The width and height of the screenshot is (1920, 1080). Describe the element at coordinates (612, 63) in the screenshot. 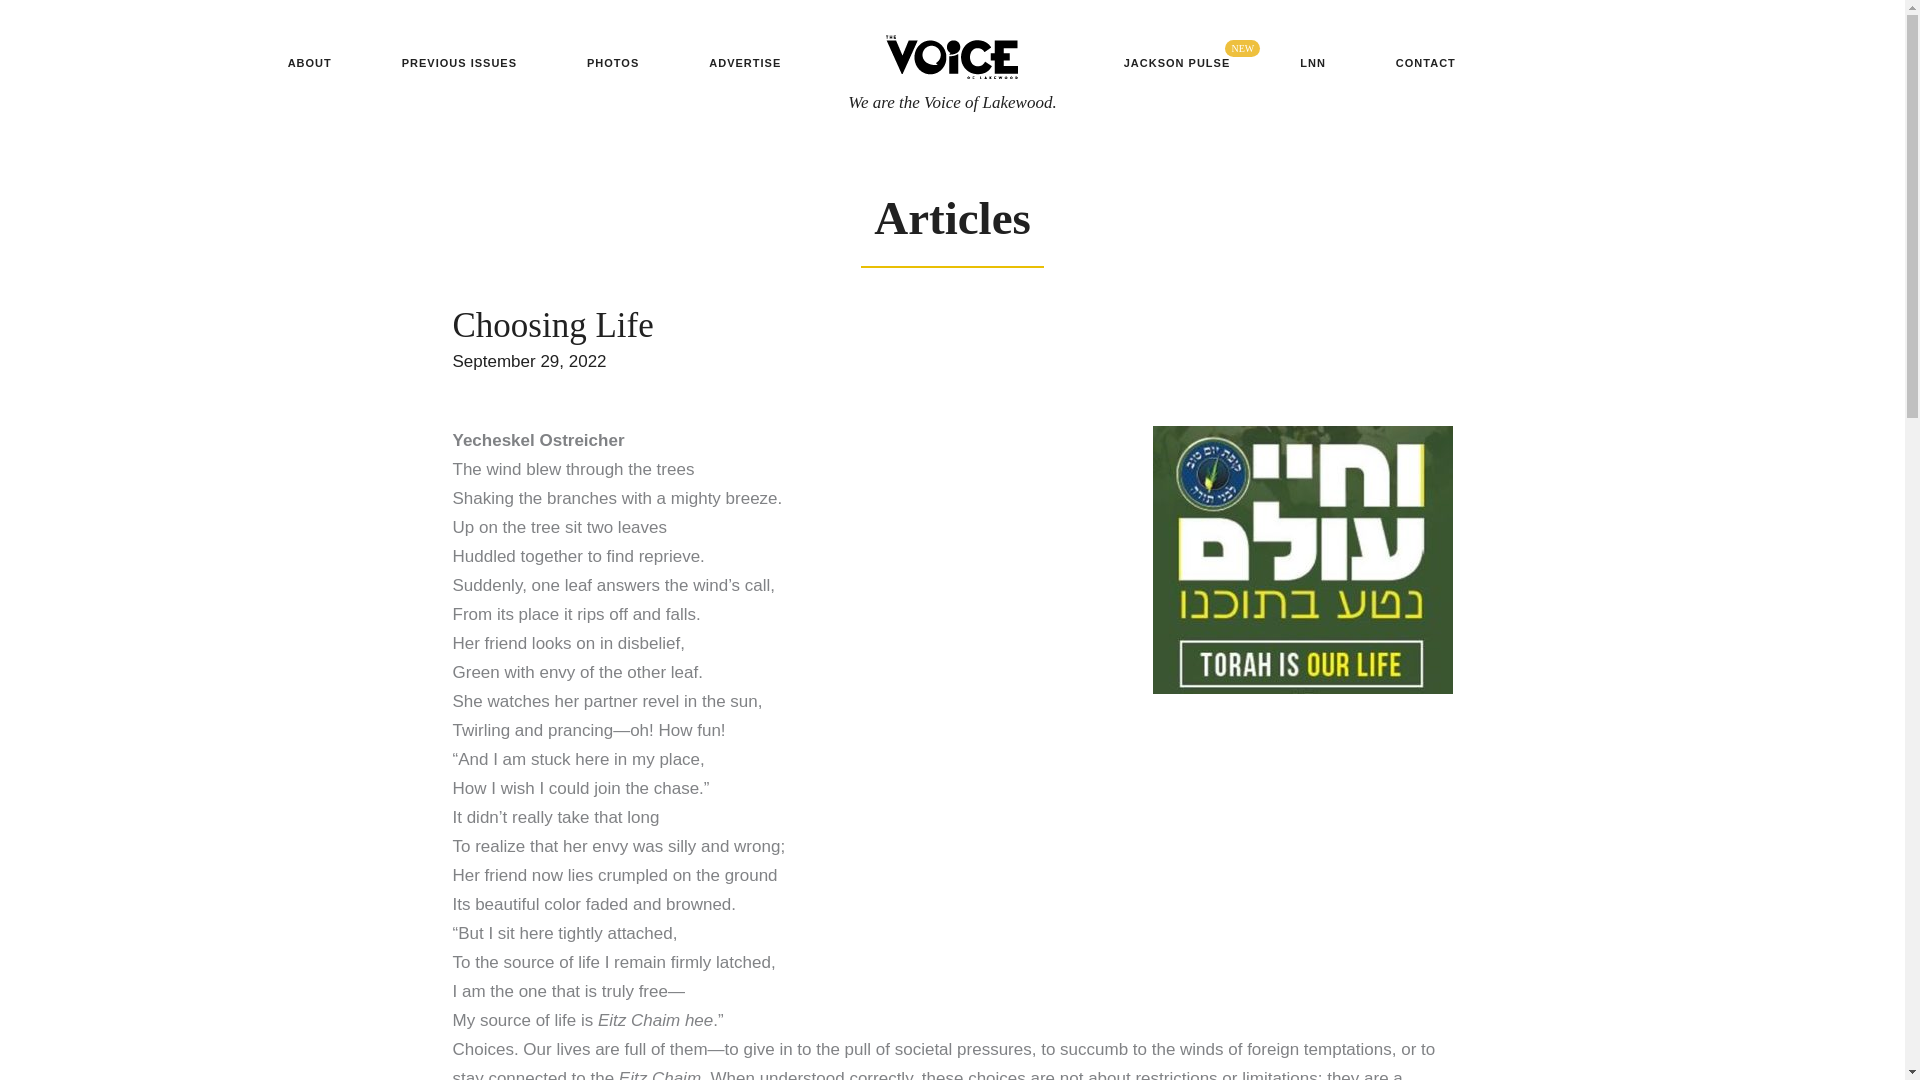

I see `PHOTOS` at that location.